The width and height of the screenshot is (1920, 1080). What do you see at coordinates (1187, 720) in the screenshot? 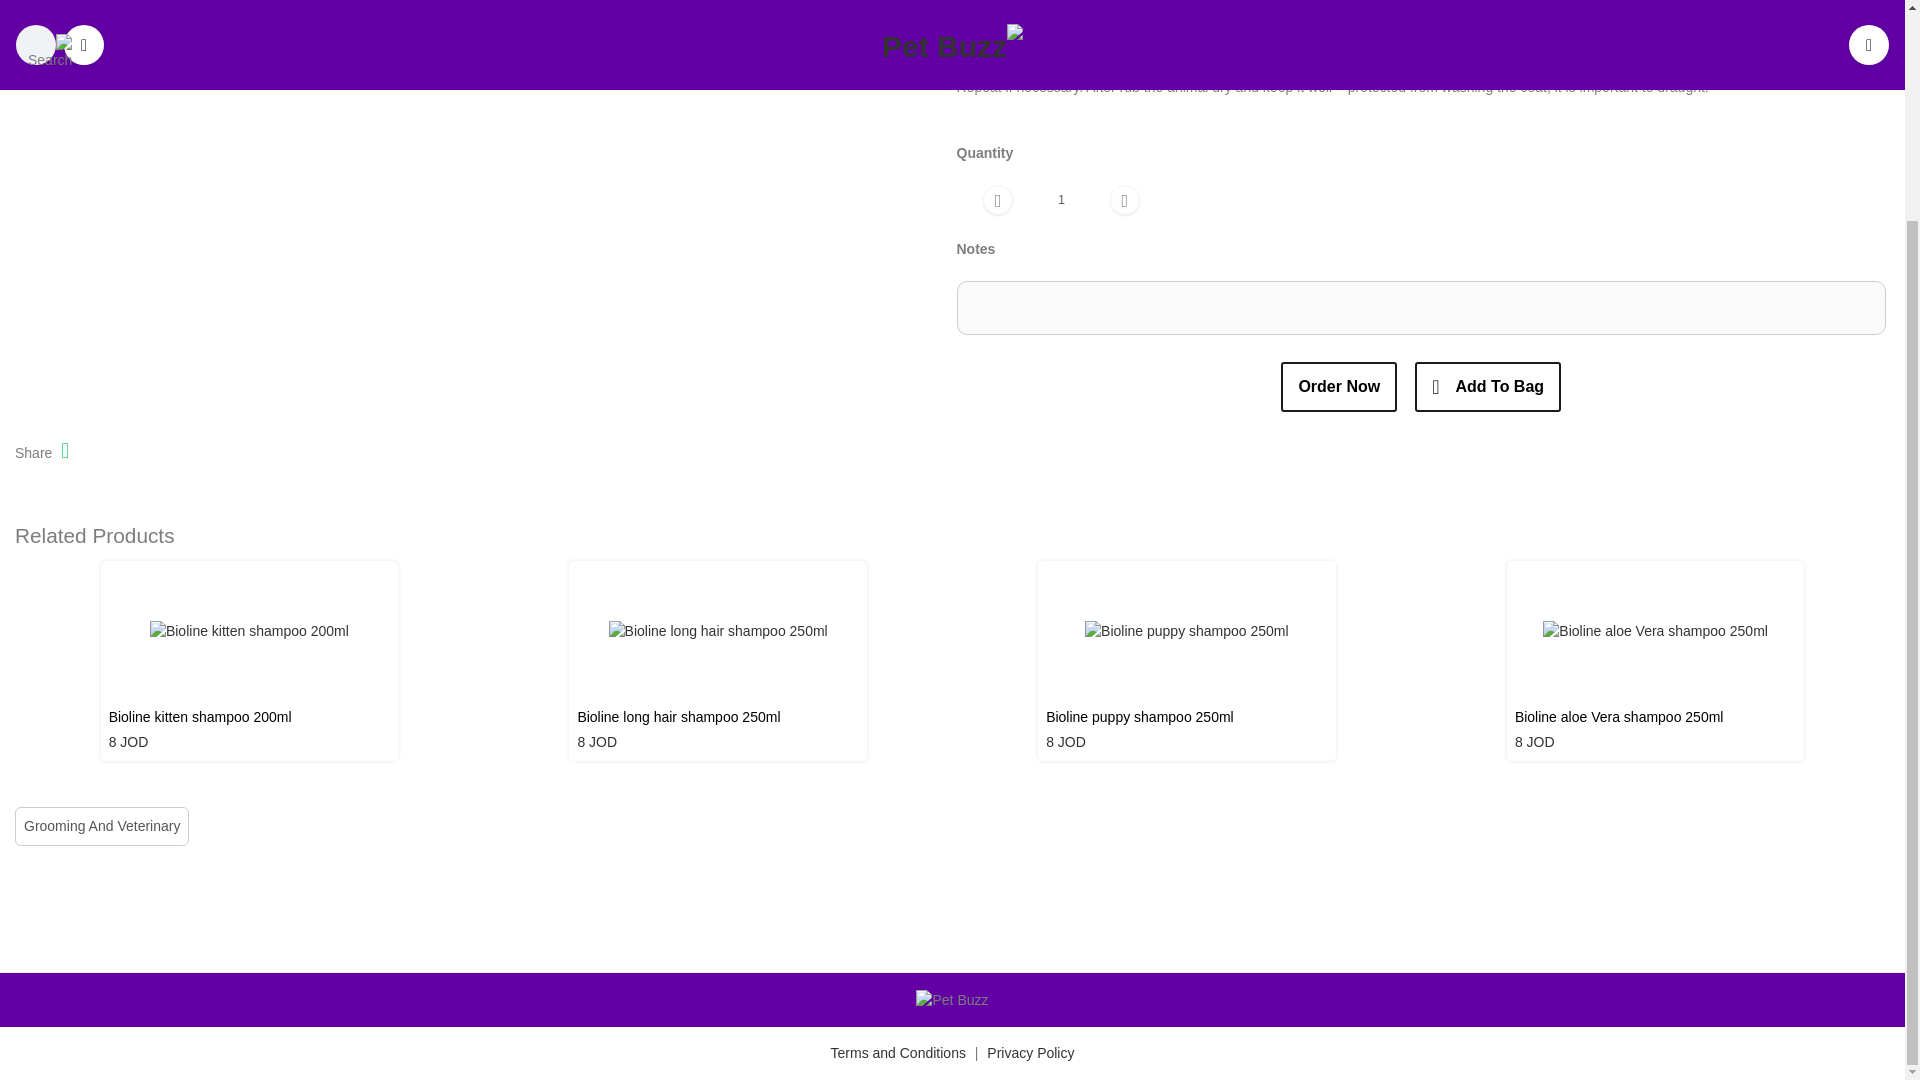
I see `Bioline puppy shampoo 250ml` at bounding box center [1187, 720].